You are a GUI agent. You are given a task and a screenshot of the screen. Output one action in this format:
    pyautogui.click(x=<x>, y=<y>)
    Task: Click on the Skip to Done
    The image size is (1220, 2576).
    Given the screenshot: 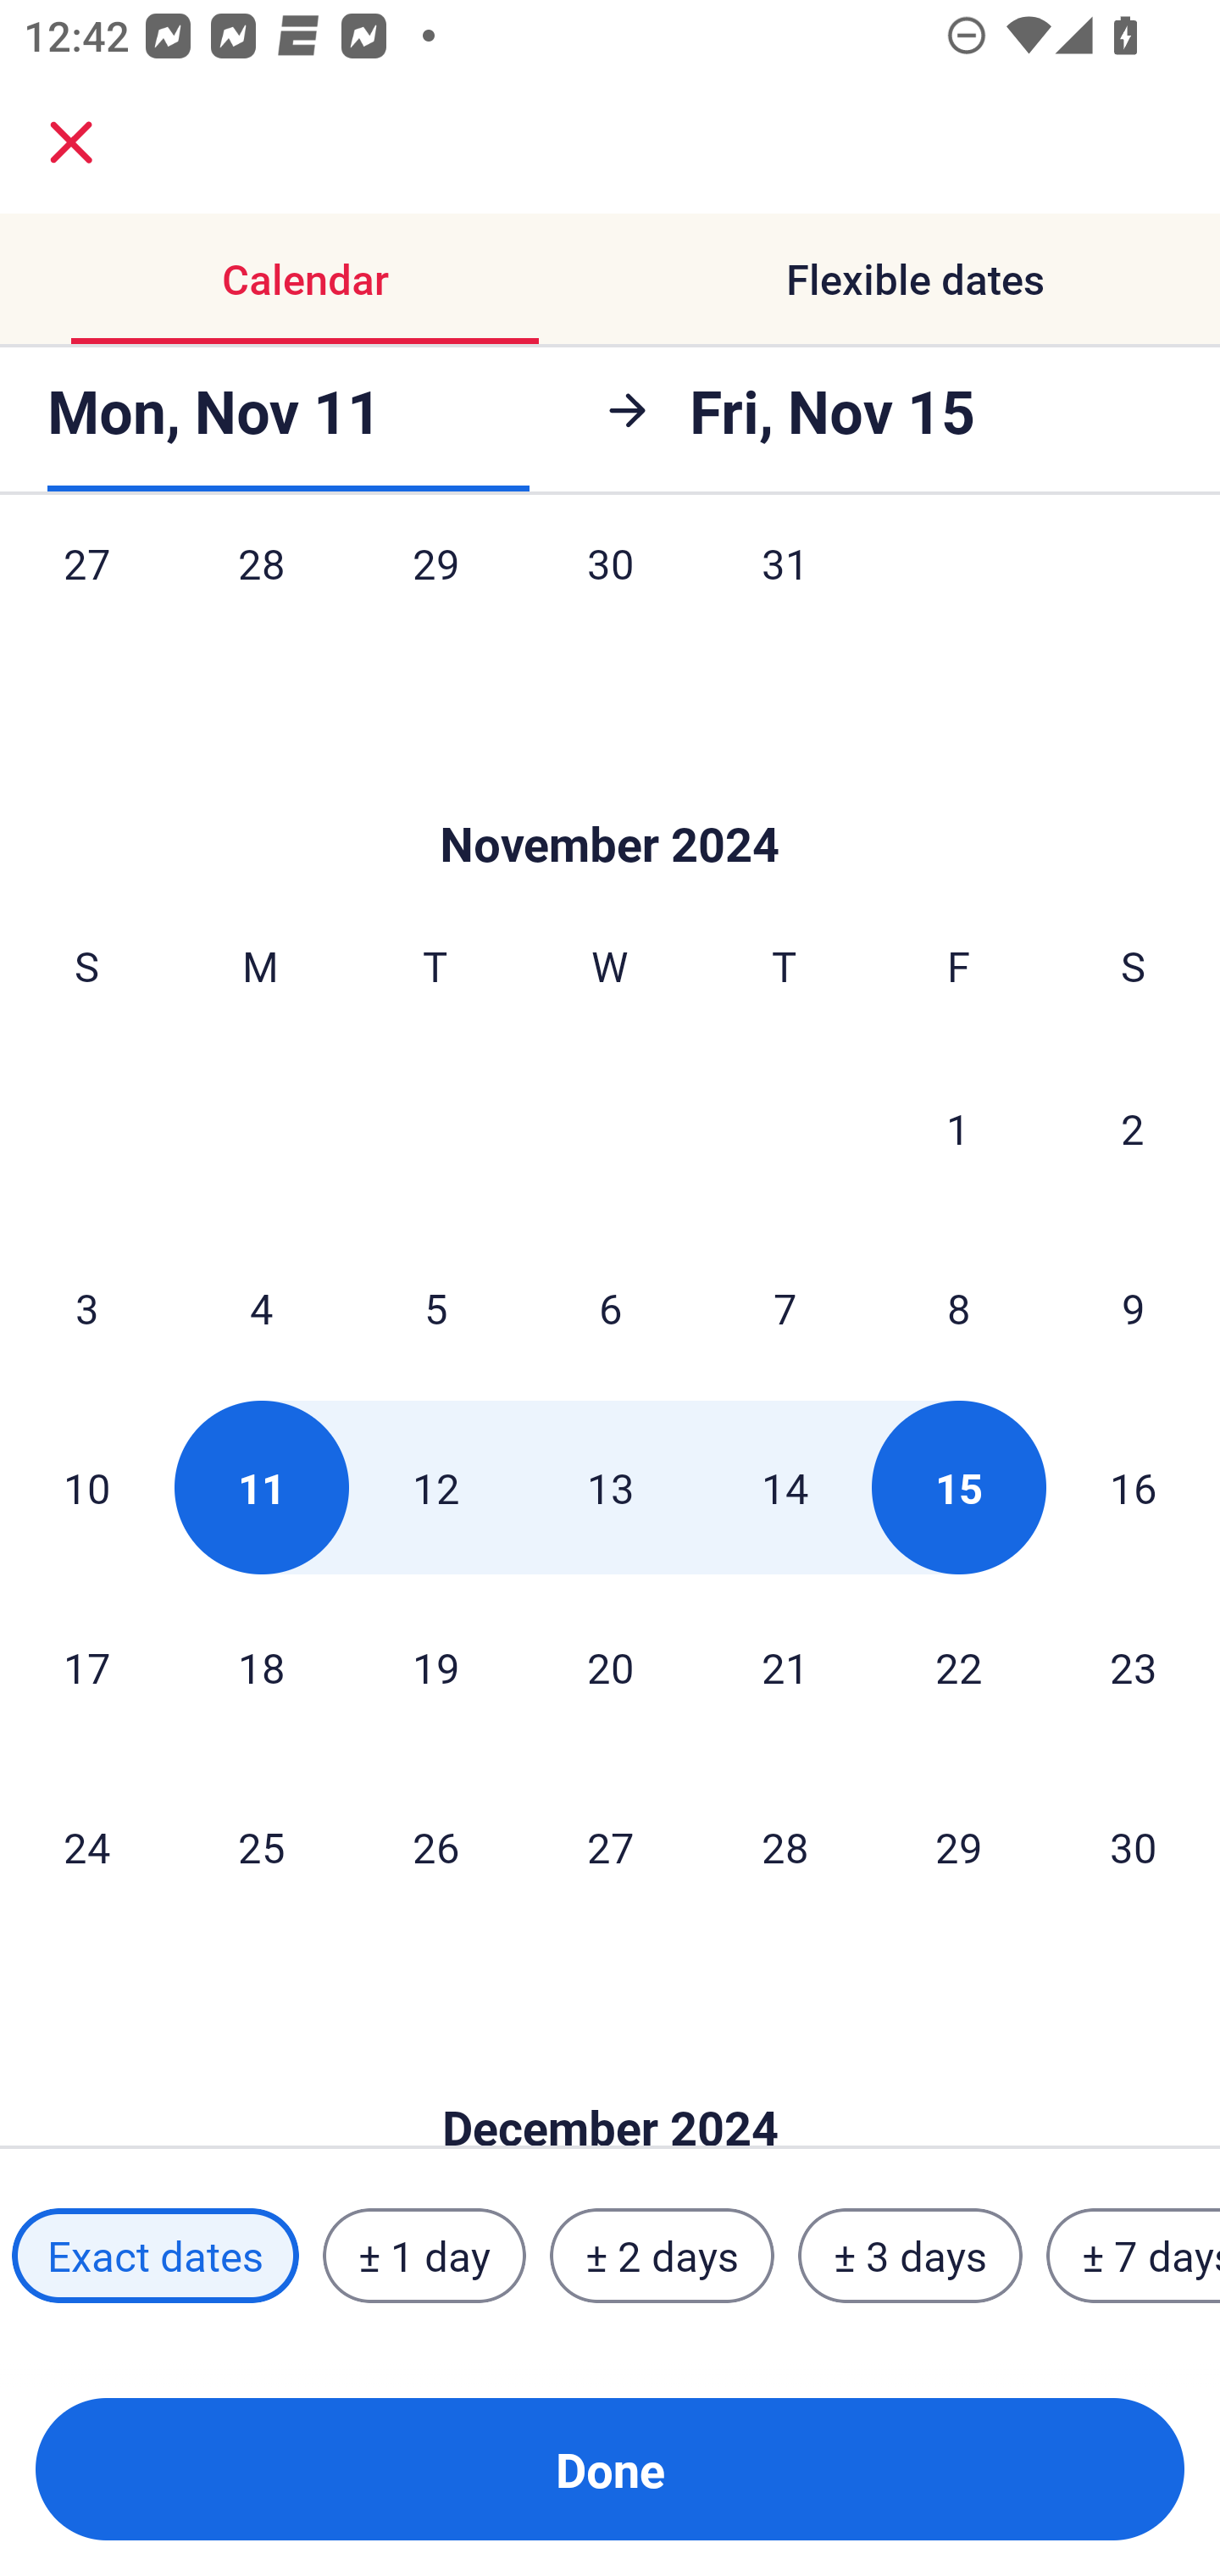 What is the action you would take?
    pyautogui.click(x=610, y=2076)
    